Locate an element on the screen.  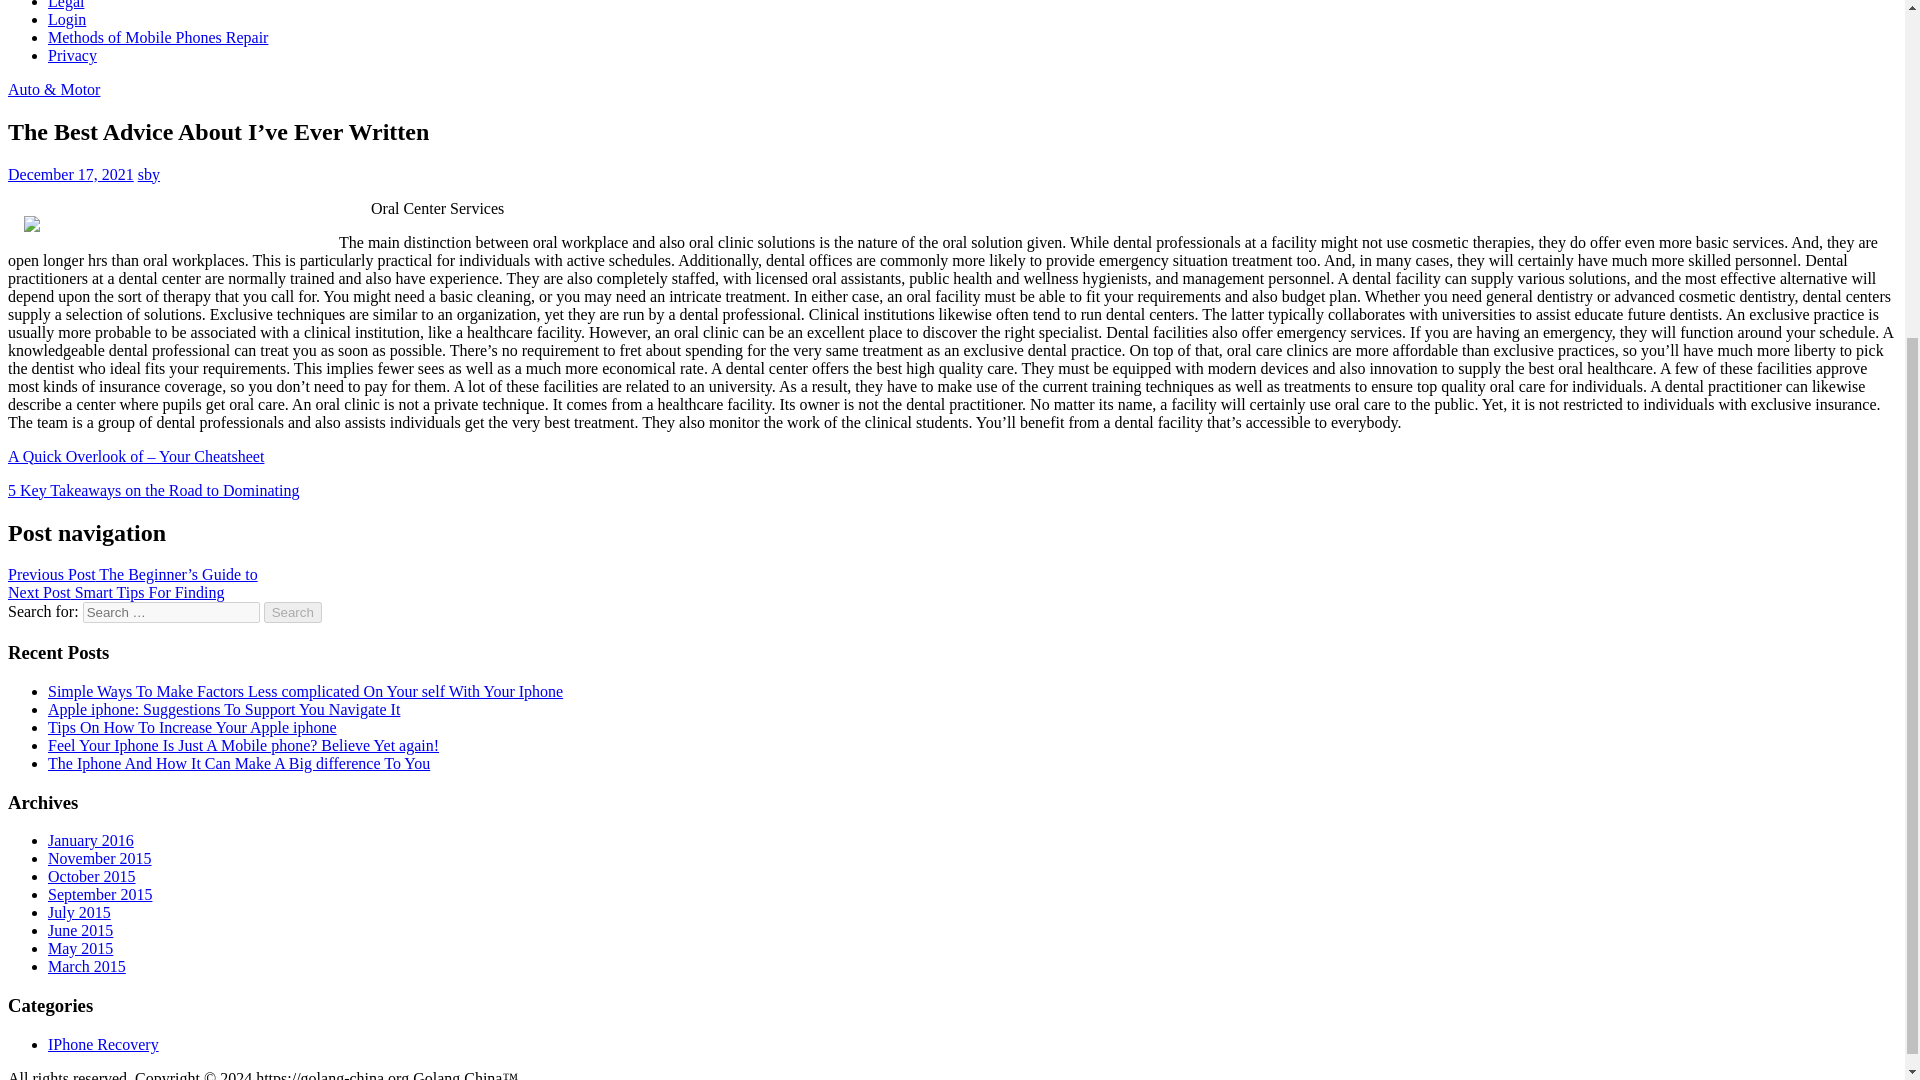
March 2015 is located at coordinates (87, 966).